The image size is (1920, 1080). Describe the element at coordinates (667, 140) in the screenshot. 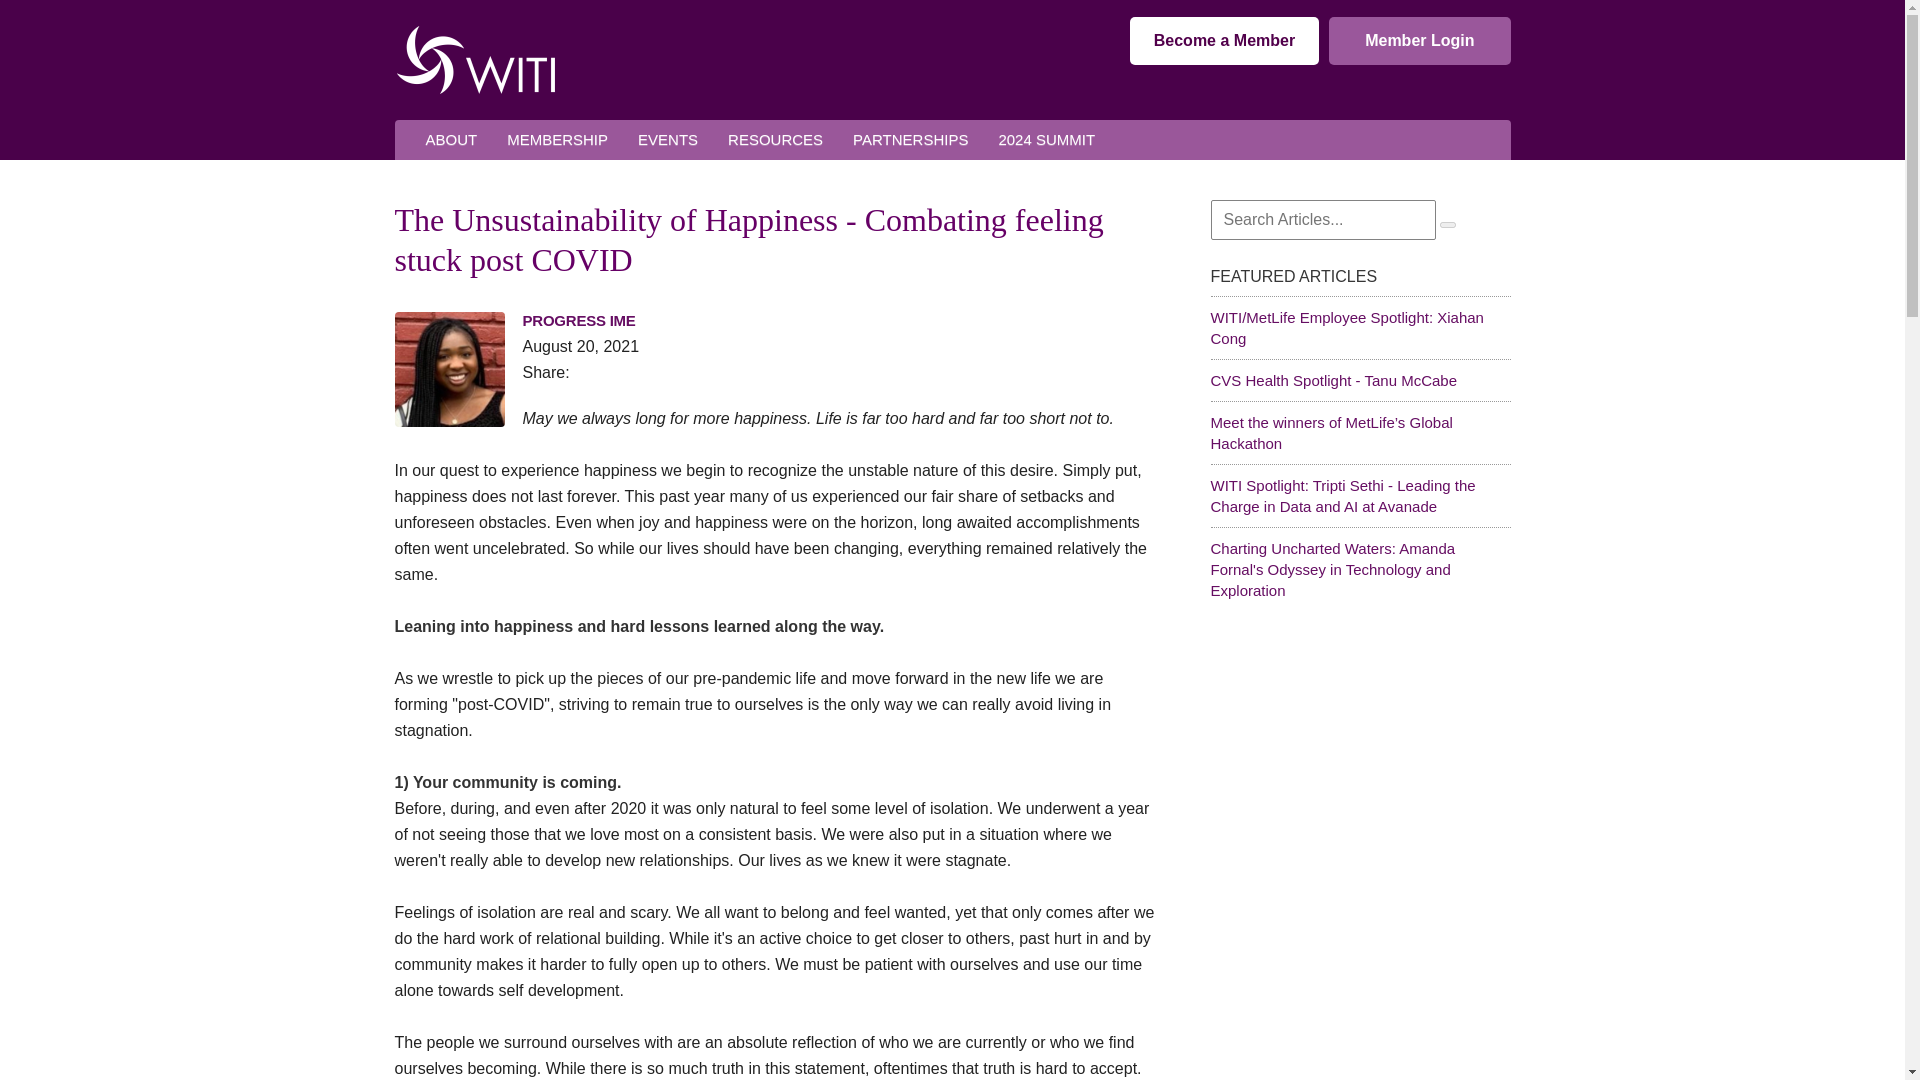

I see `EVENTS` at that location.